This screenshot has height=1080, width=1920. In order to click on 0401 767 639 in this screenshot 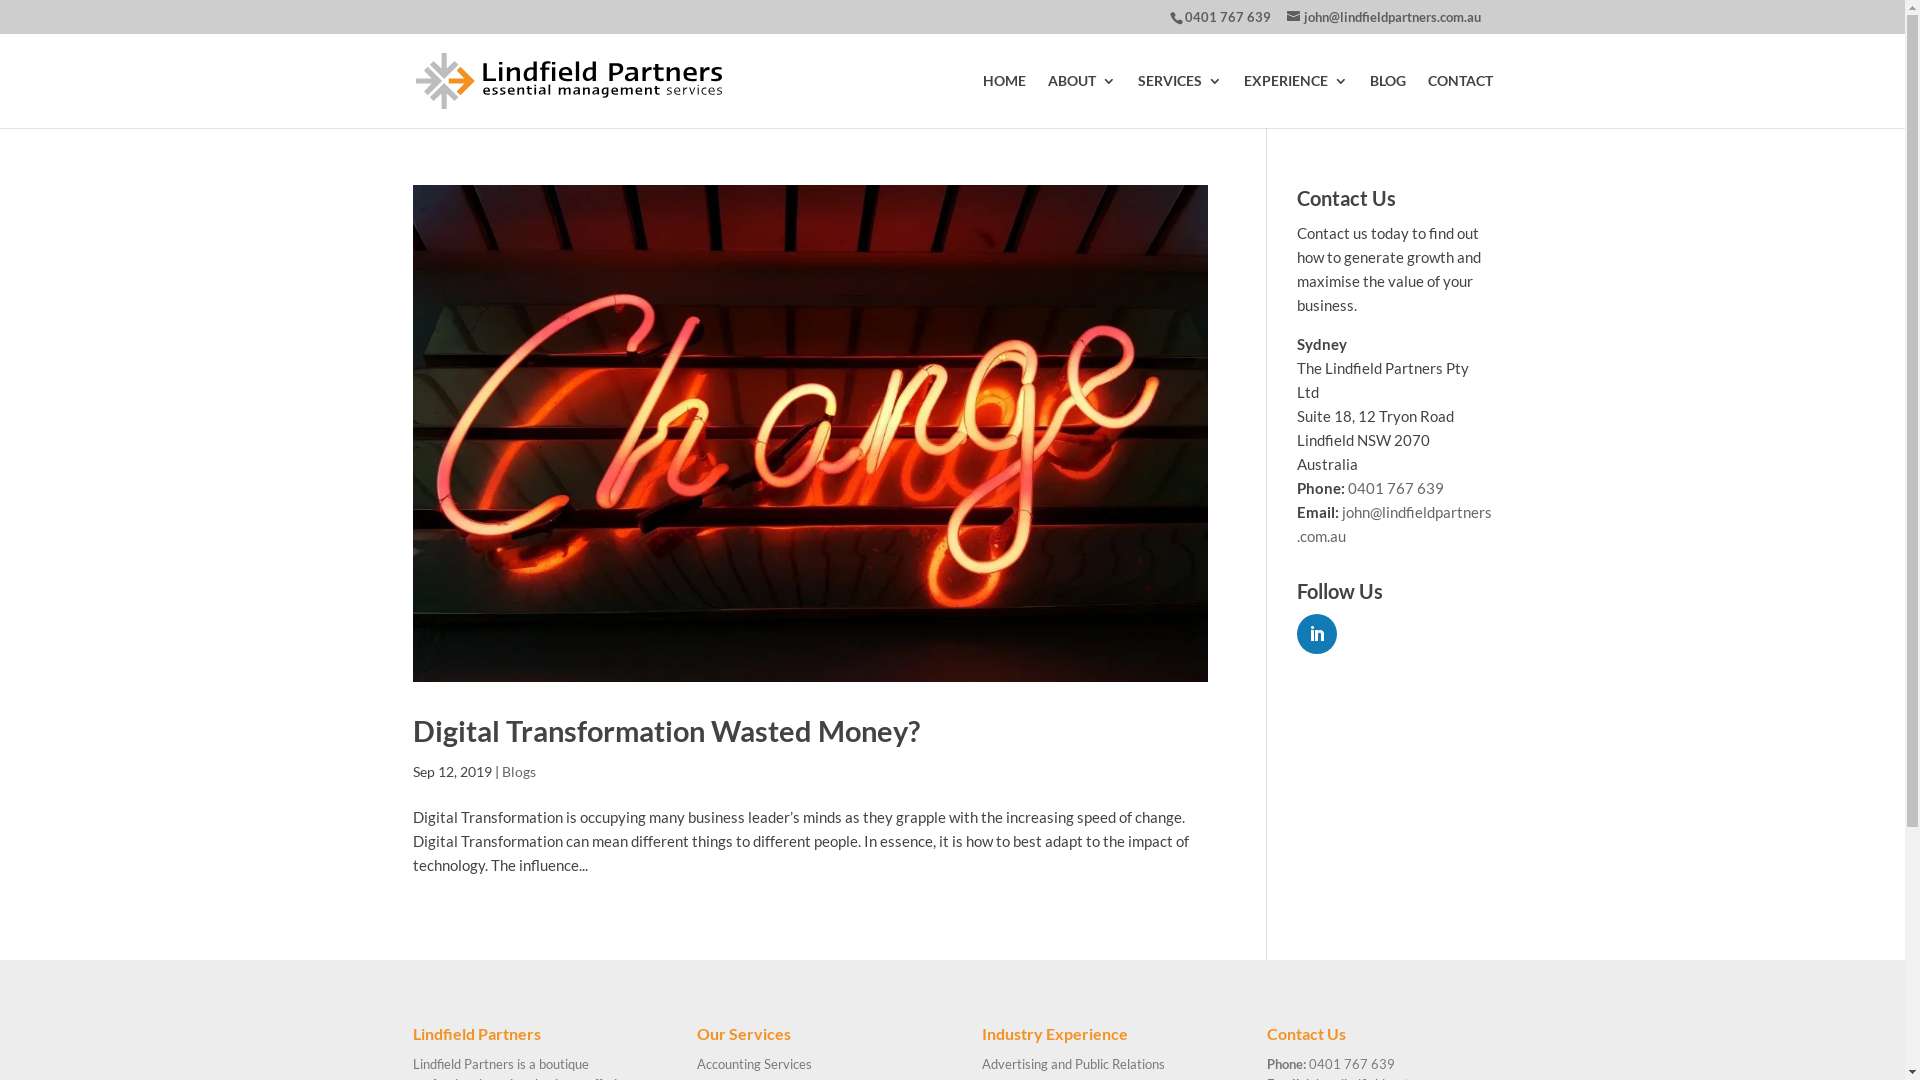, I will do `click(1227, 17)`.